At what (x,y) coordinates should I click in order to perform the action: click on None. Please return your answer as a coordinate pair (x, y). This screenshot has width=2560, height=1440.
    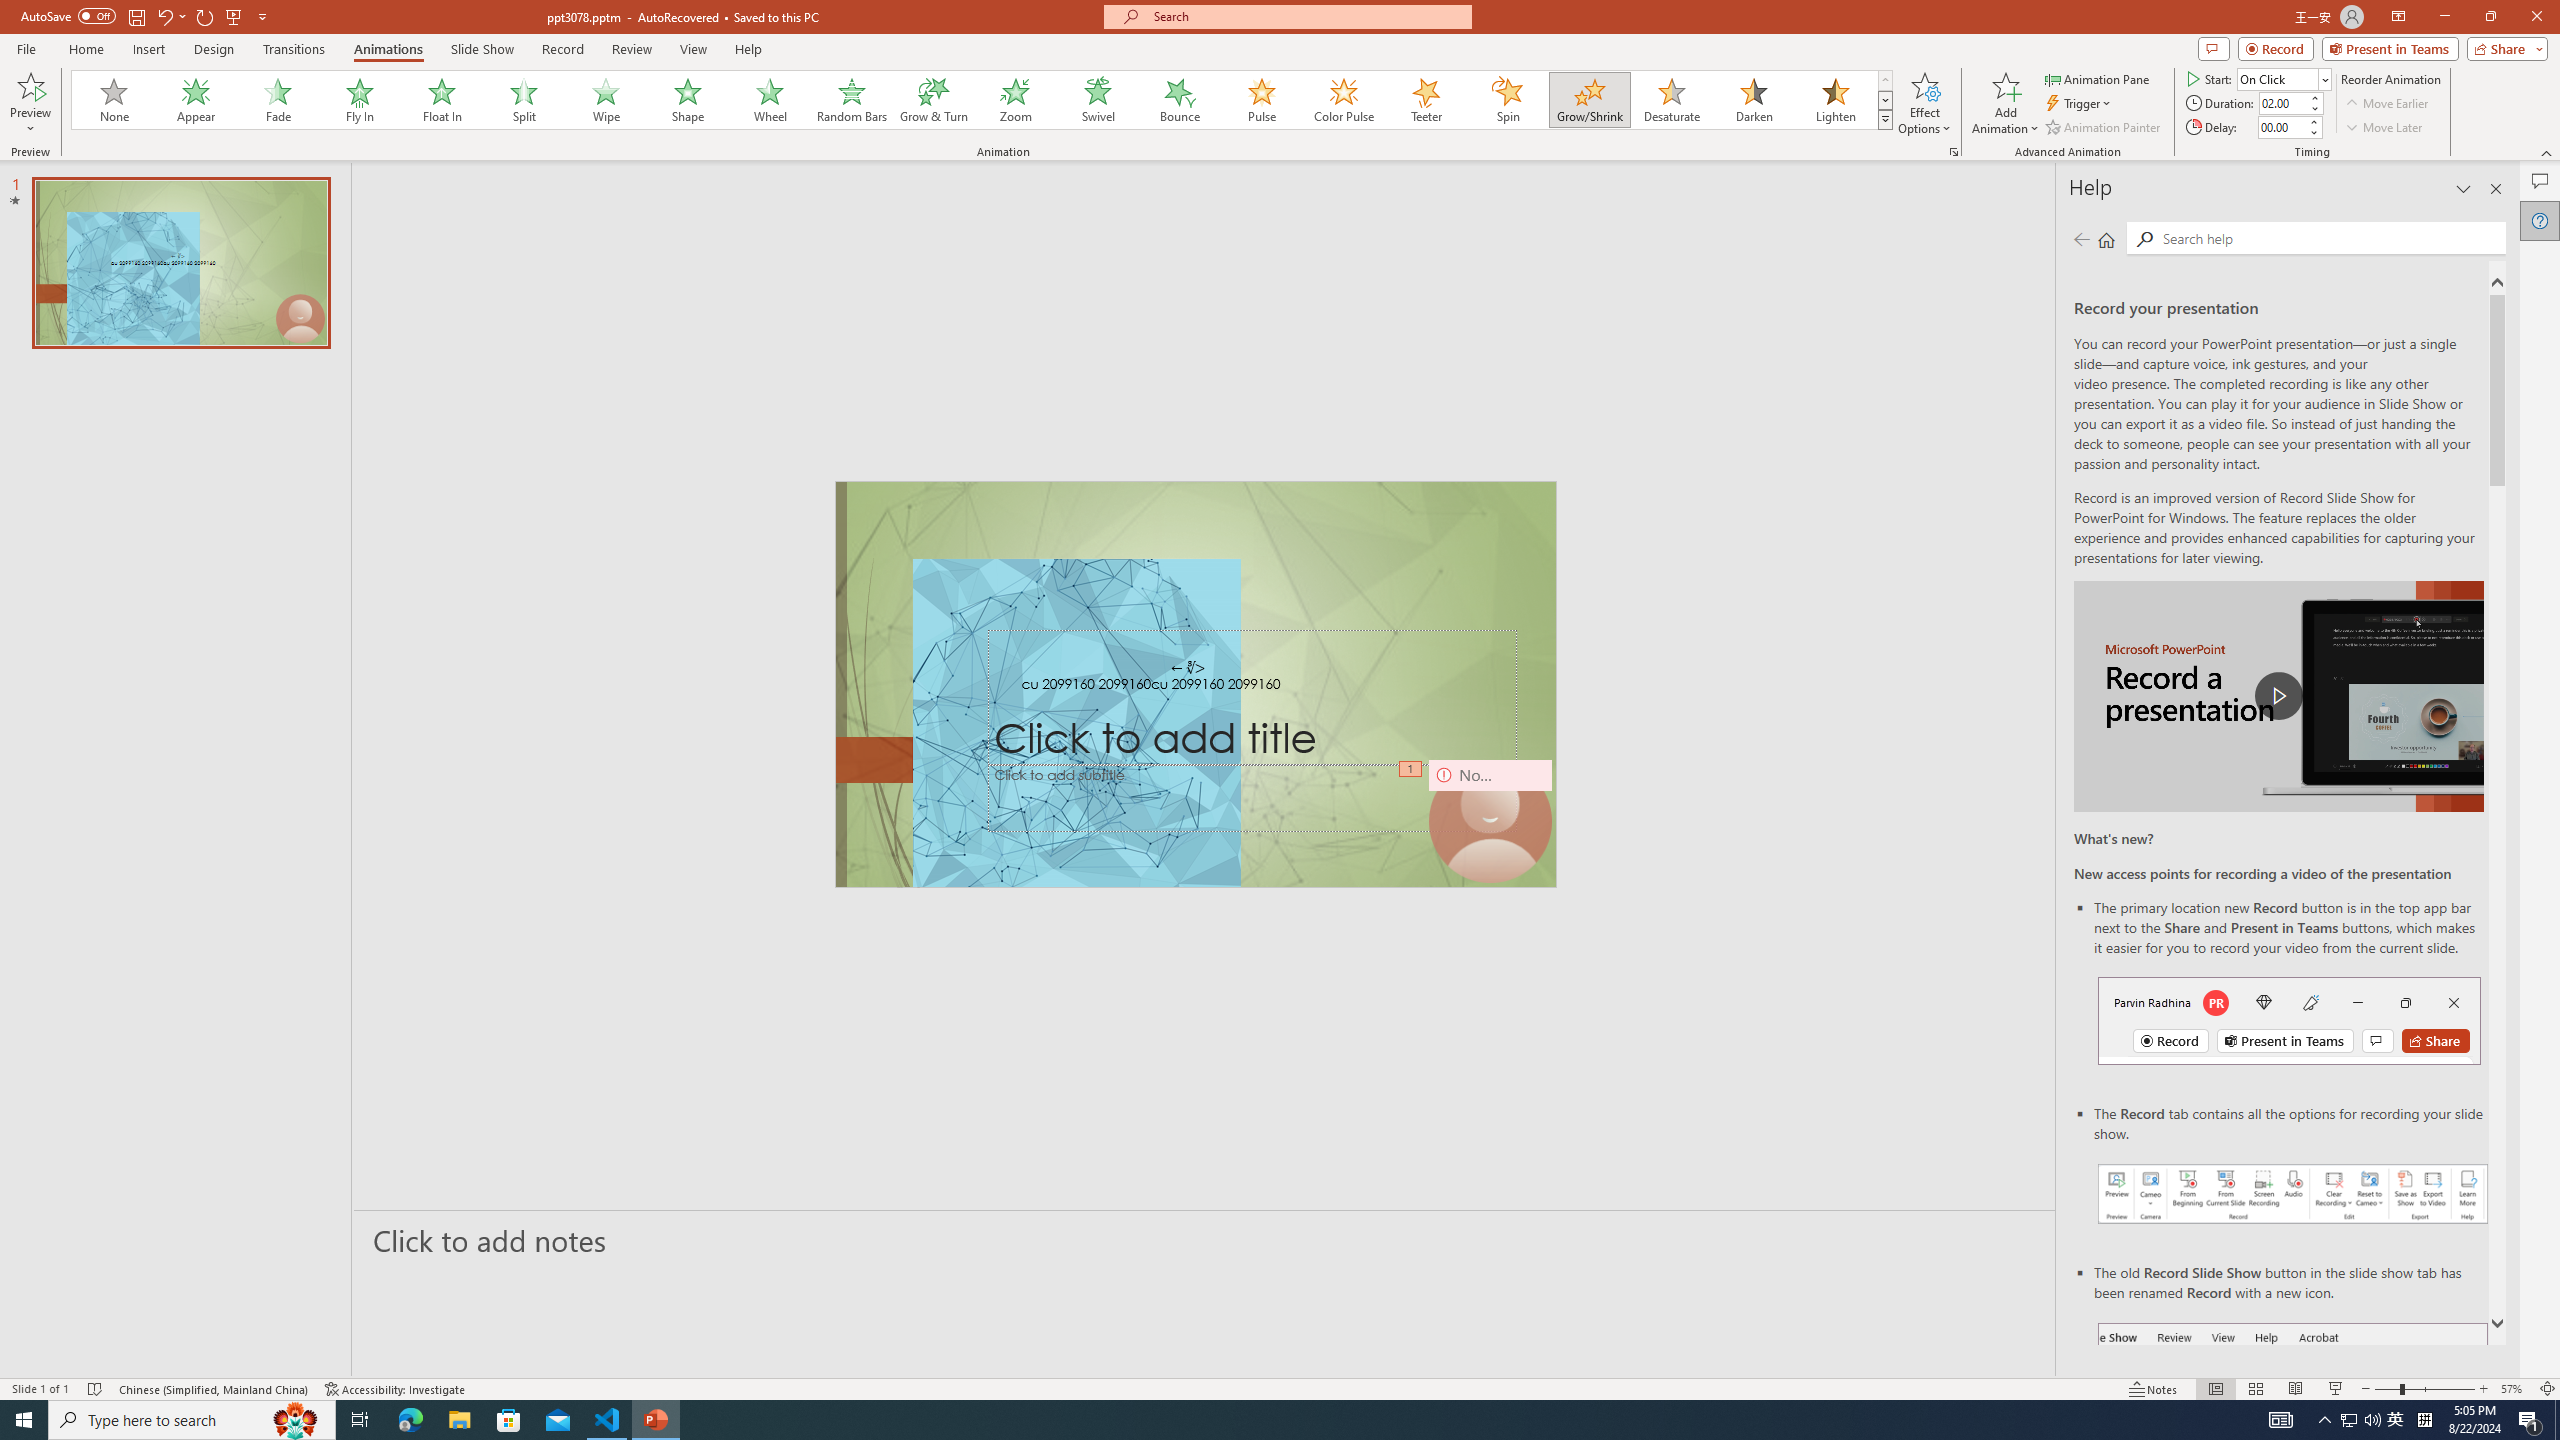
    Looking at the image, I should click on (115, 100).